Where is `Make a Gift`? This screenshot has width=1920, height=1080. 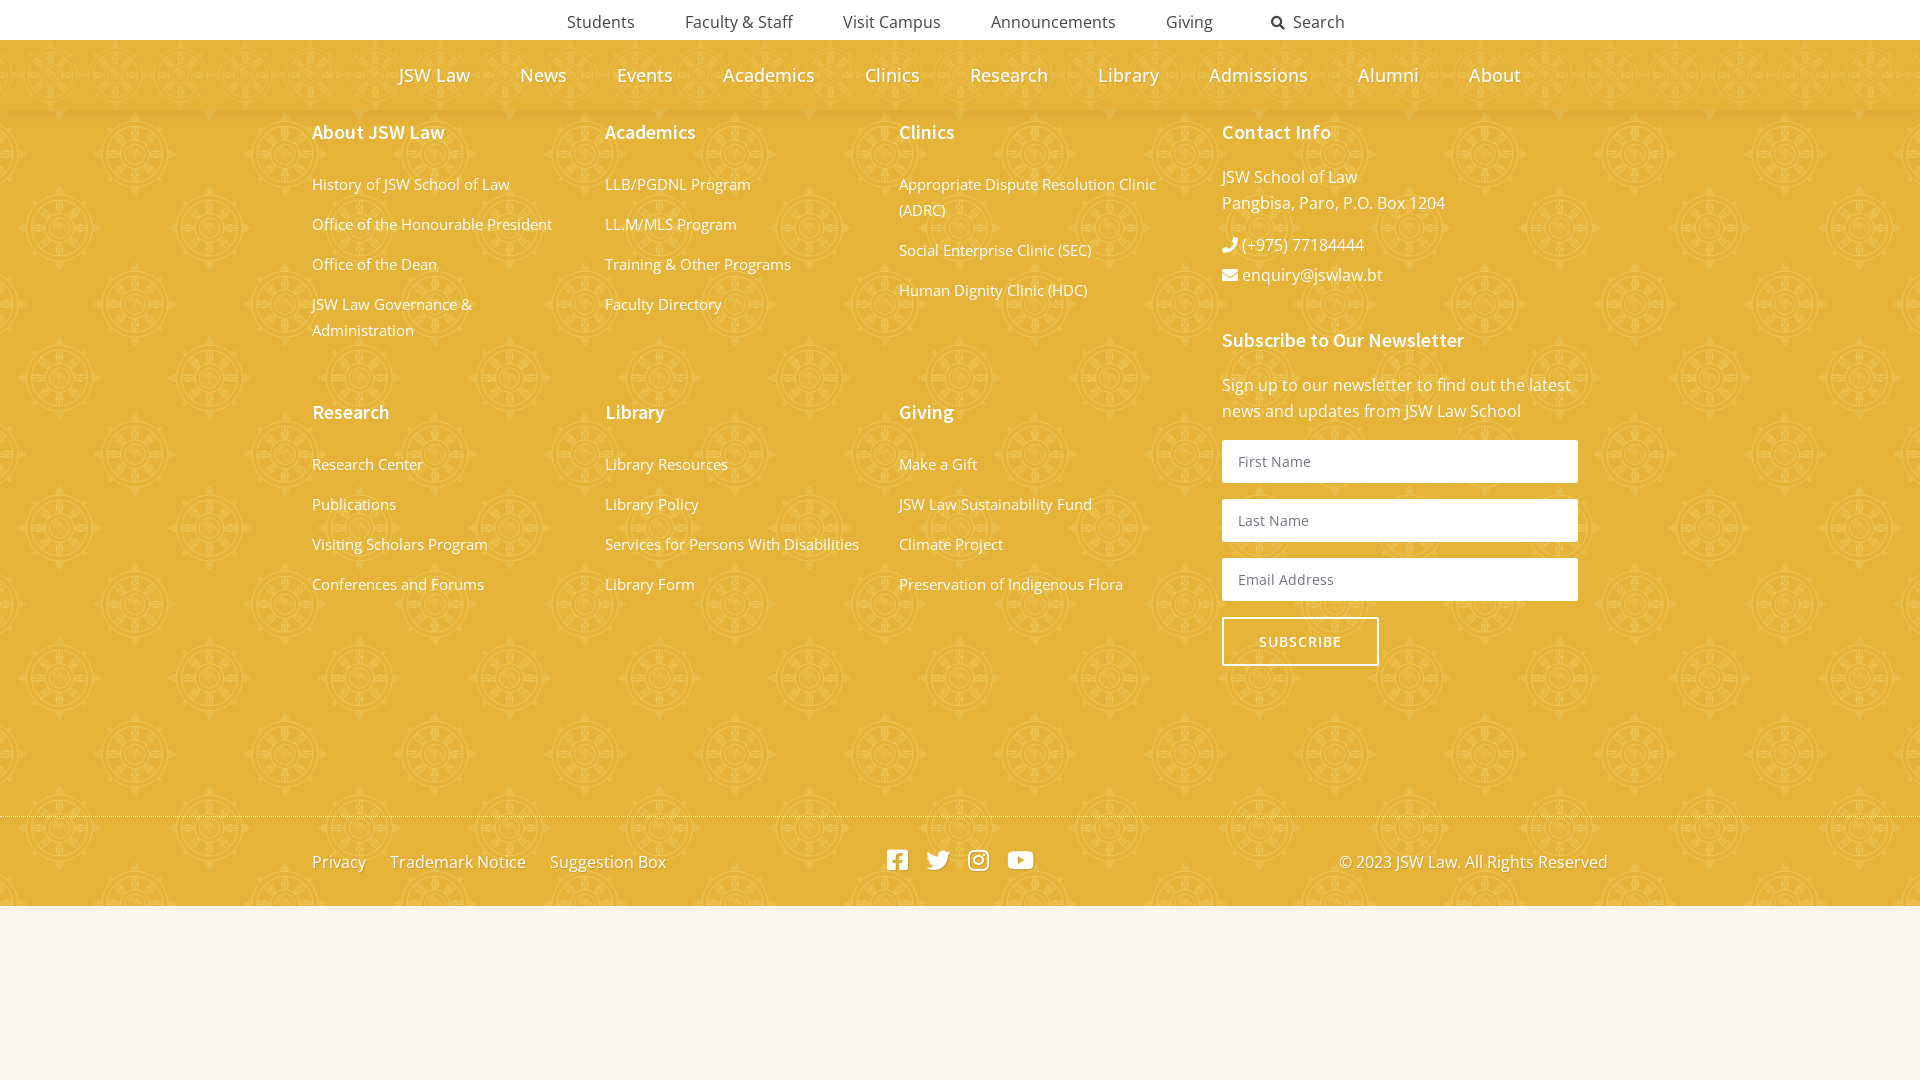 Make a Gift is located at coordinates (938, 464).